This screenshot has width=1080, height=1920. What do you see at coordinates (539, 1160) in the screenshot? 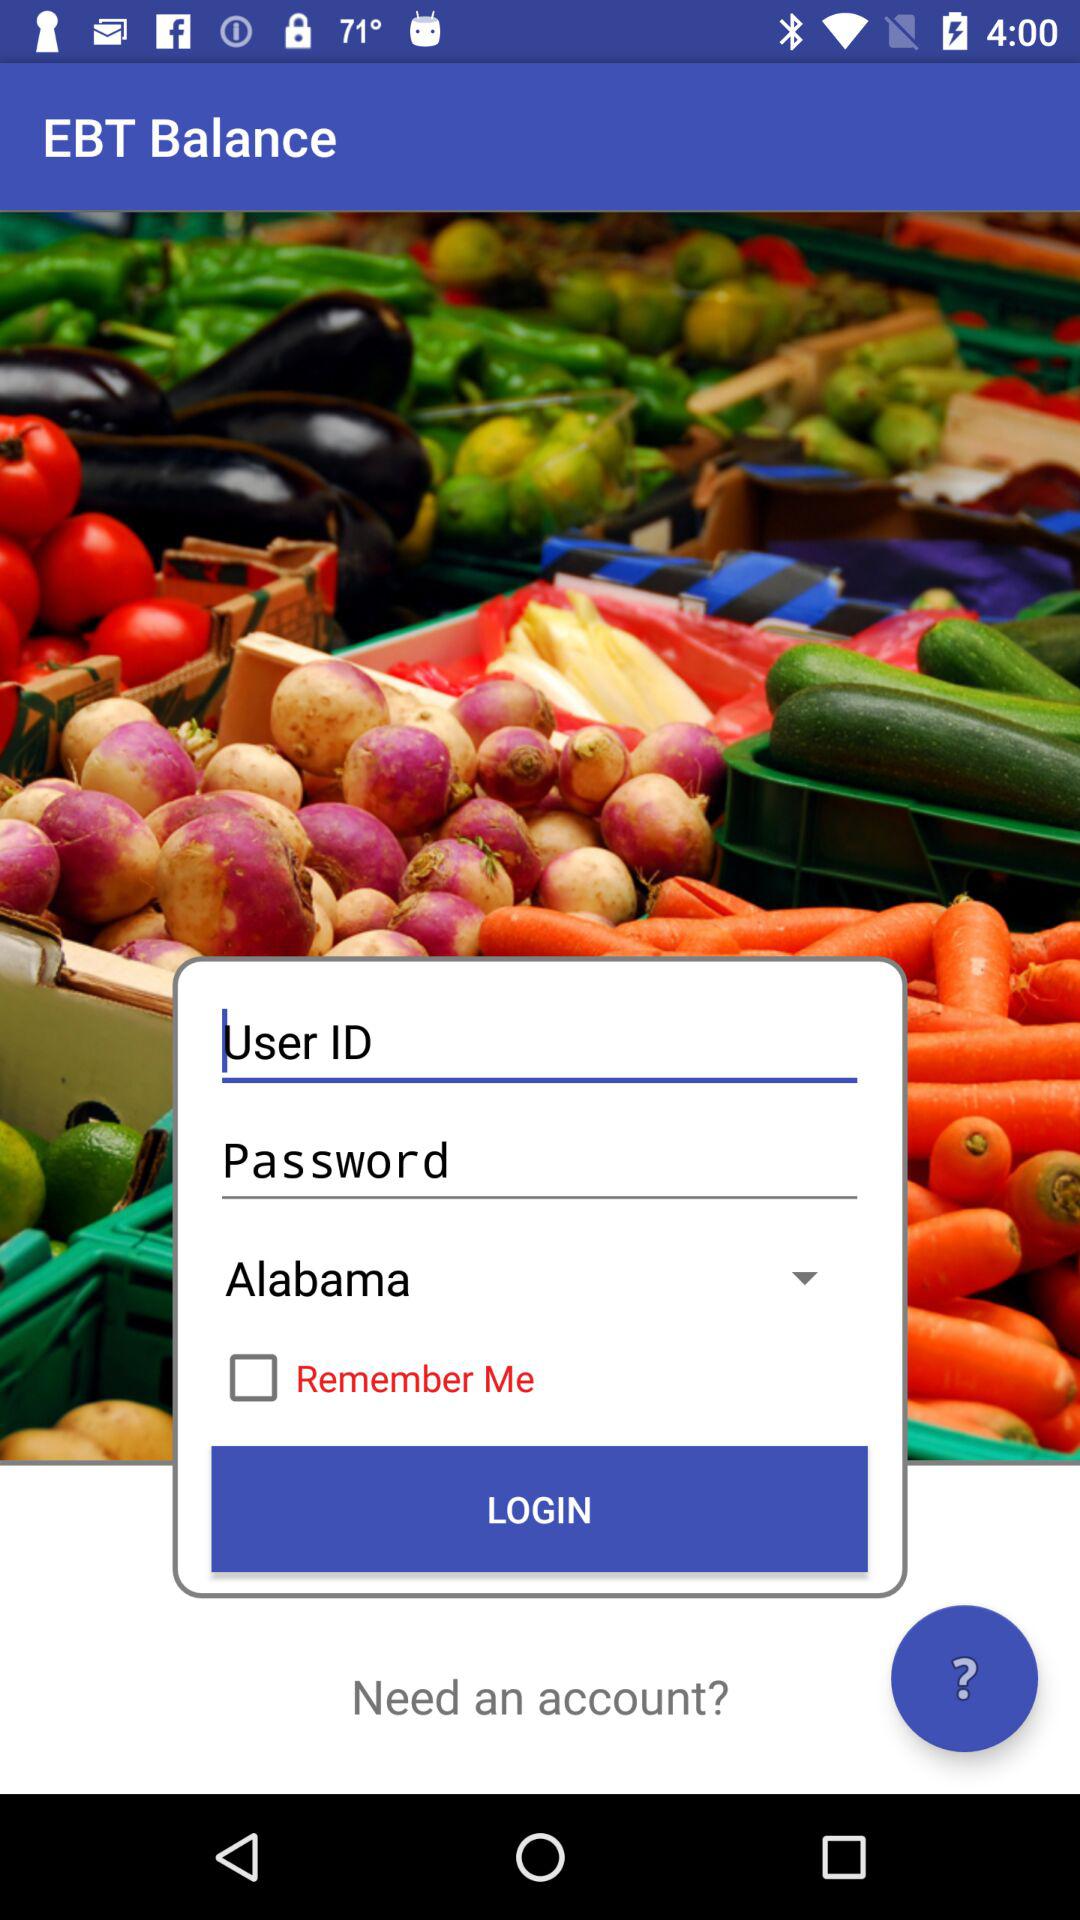
I see `turn on item above alabama` at bounding box center [539, 1160].